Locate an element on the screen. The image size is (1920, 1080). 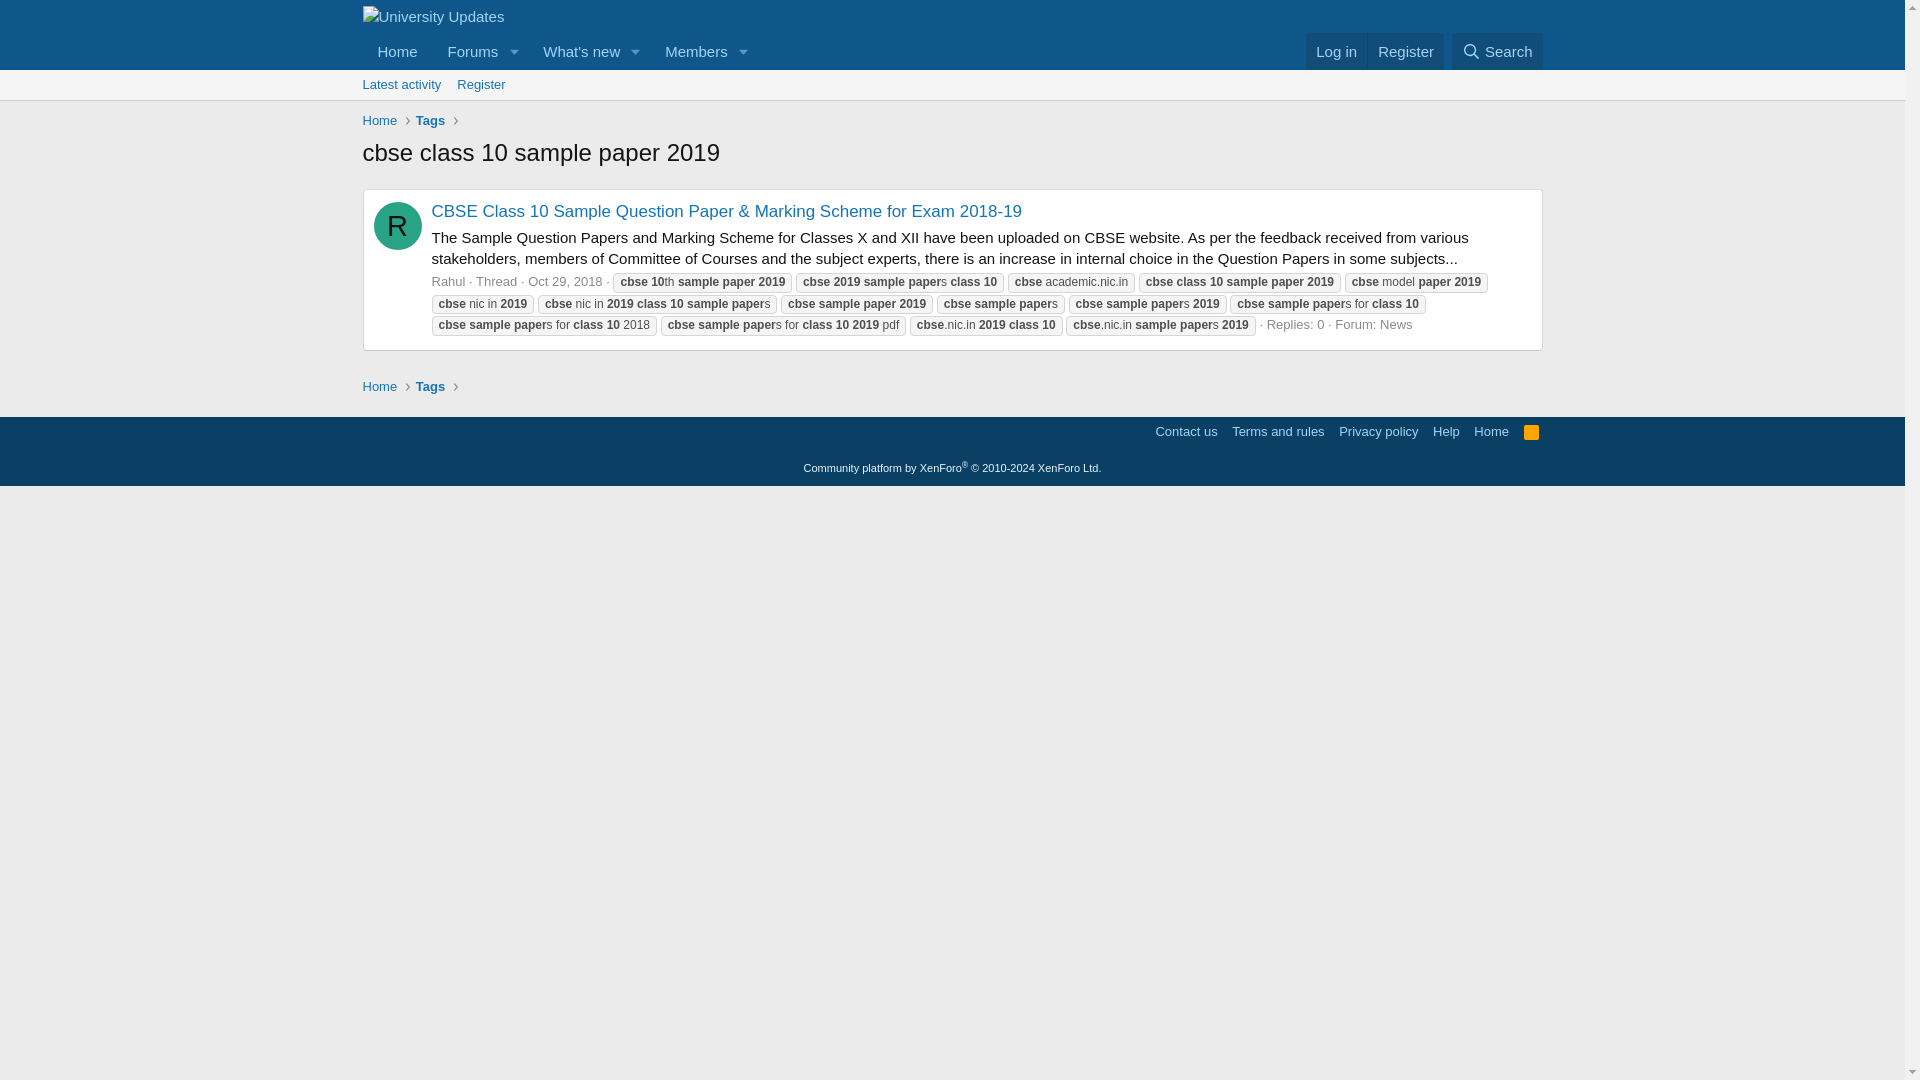
Register is located at coordinates (558, 52).